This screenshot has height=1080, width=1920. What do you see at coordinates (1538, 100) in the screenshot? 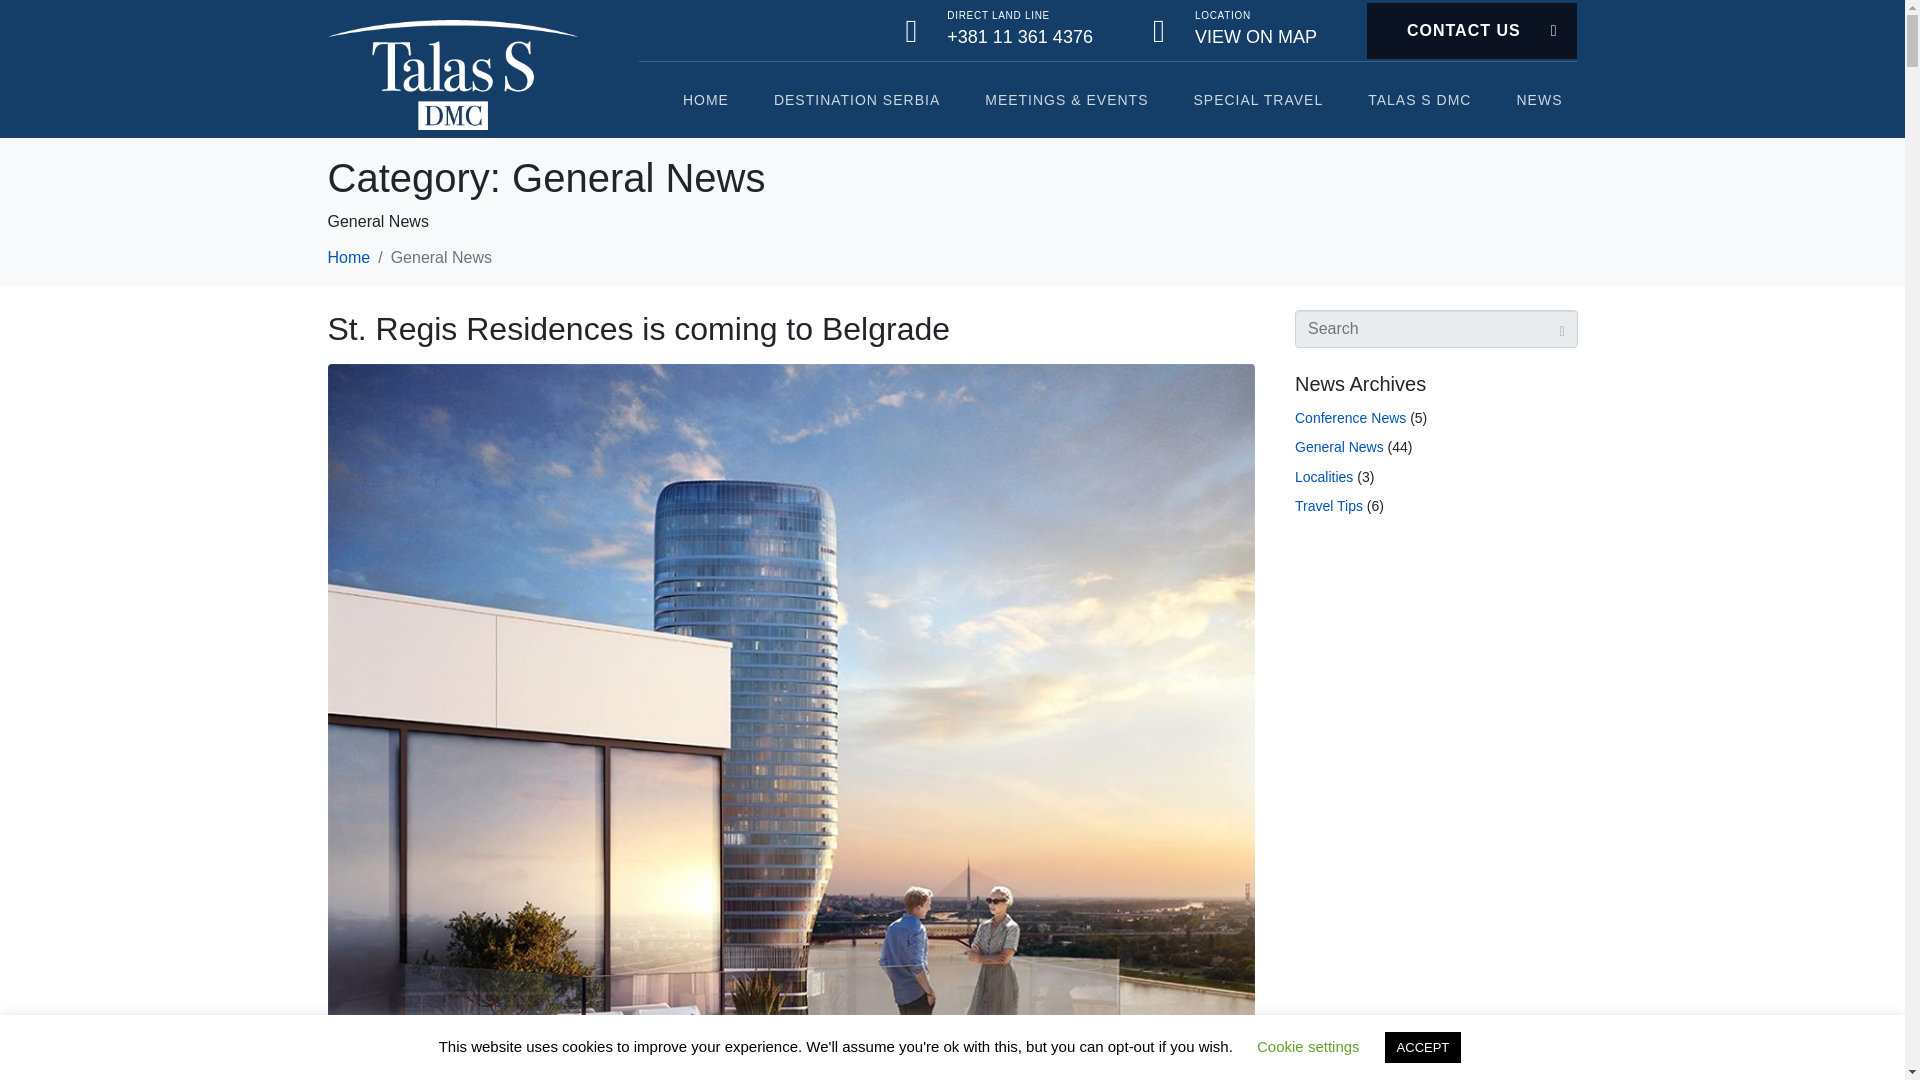
I see `News` at bounding box center [1538, 100].